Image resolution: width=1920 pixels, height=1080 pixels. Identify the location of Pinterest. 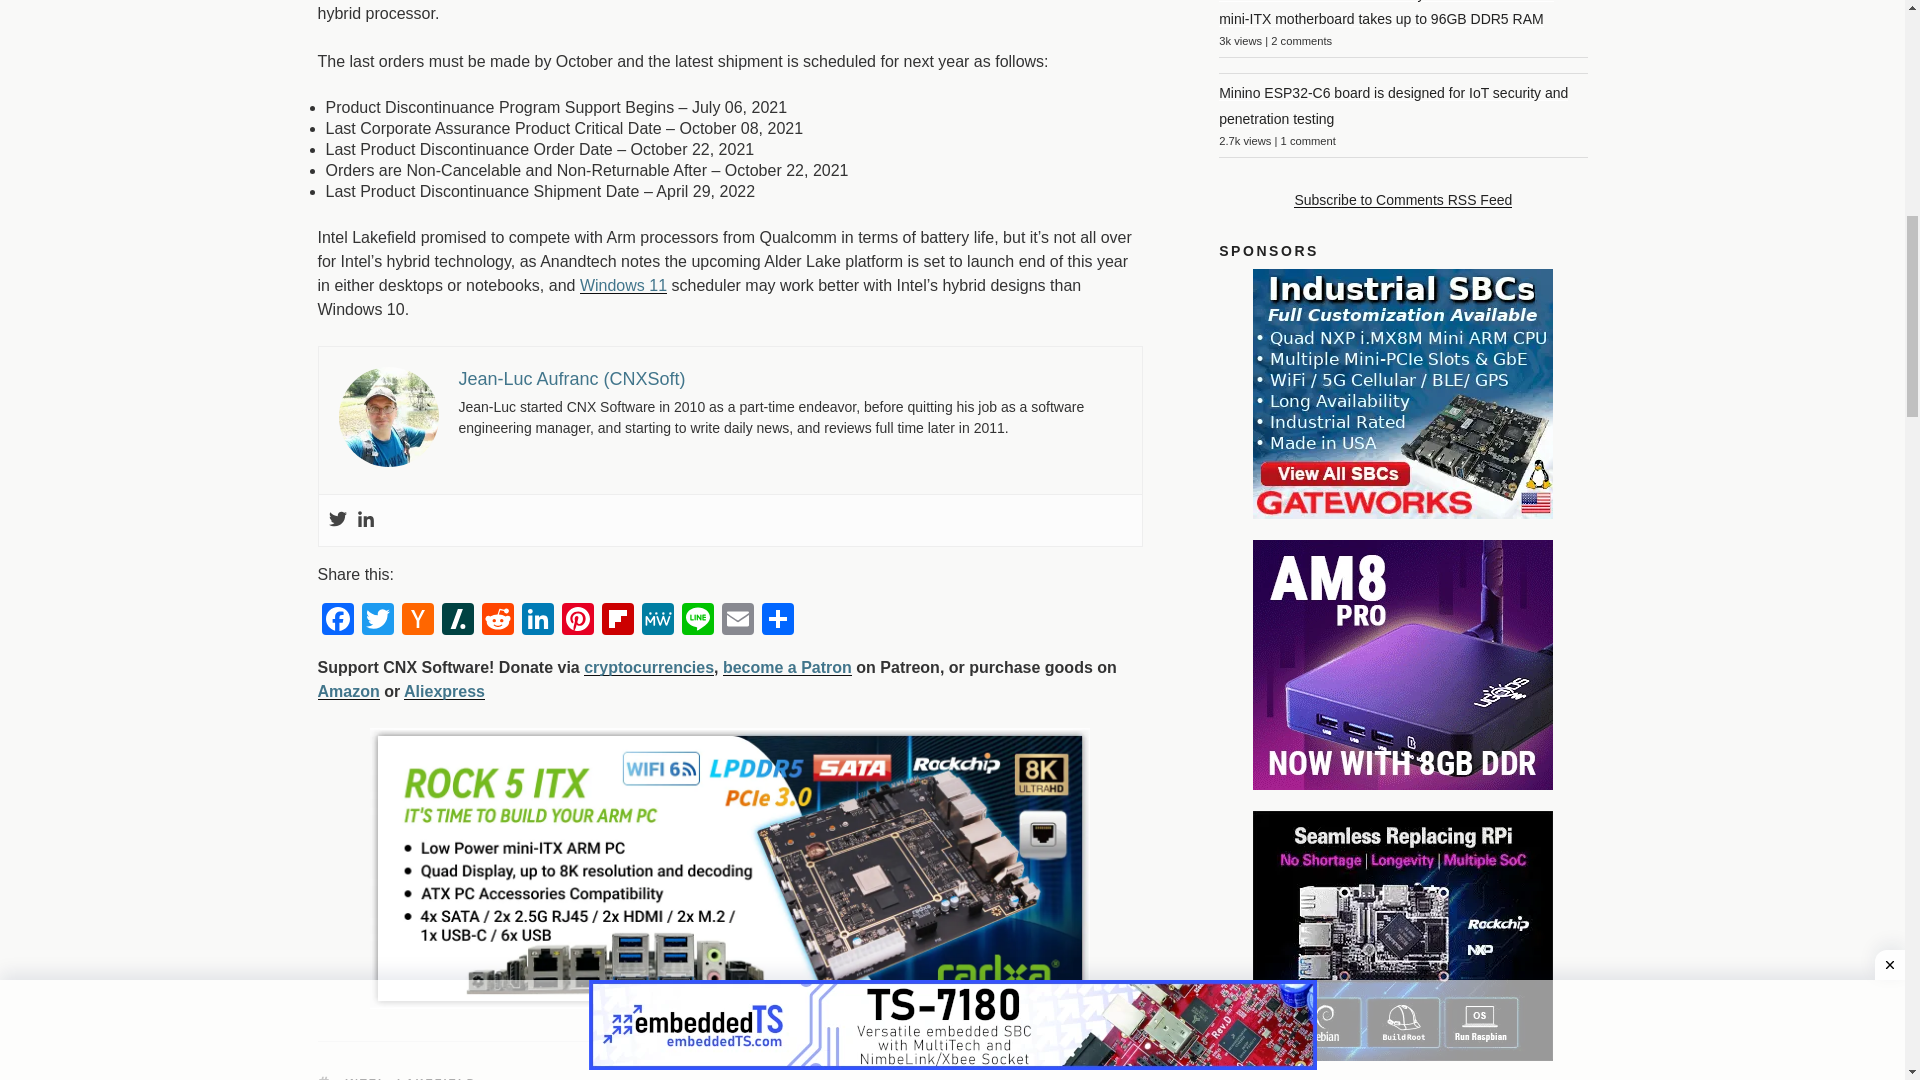
(578, 621).